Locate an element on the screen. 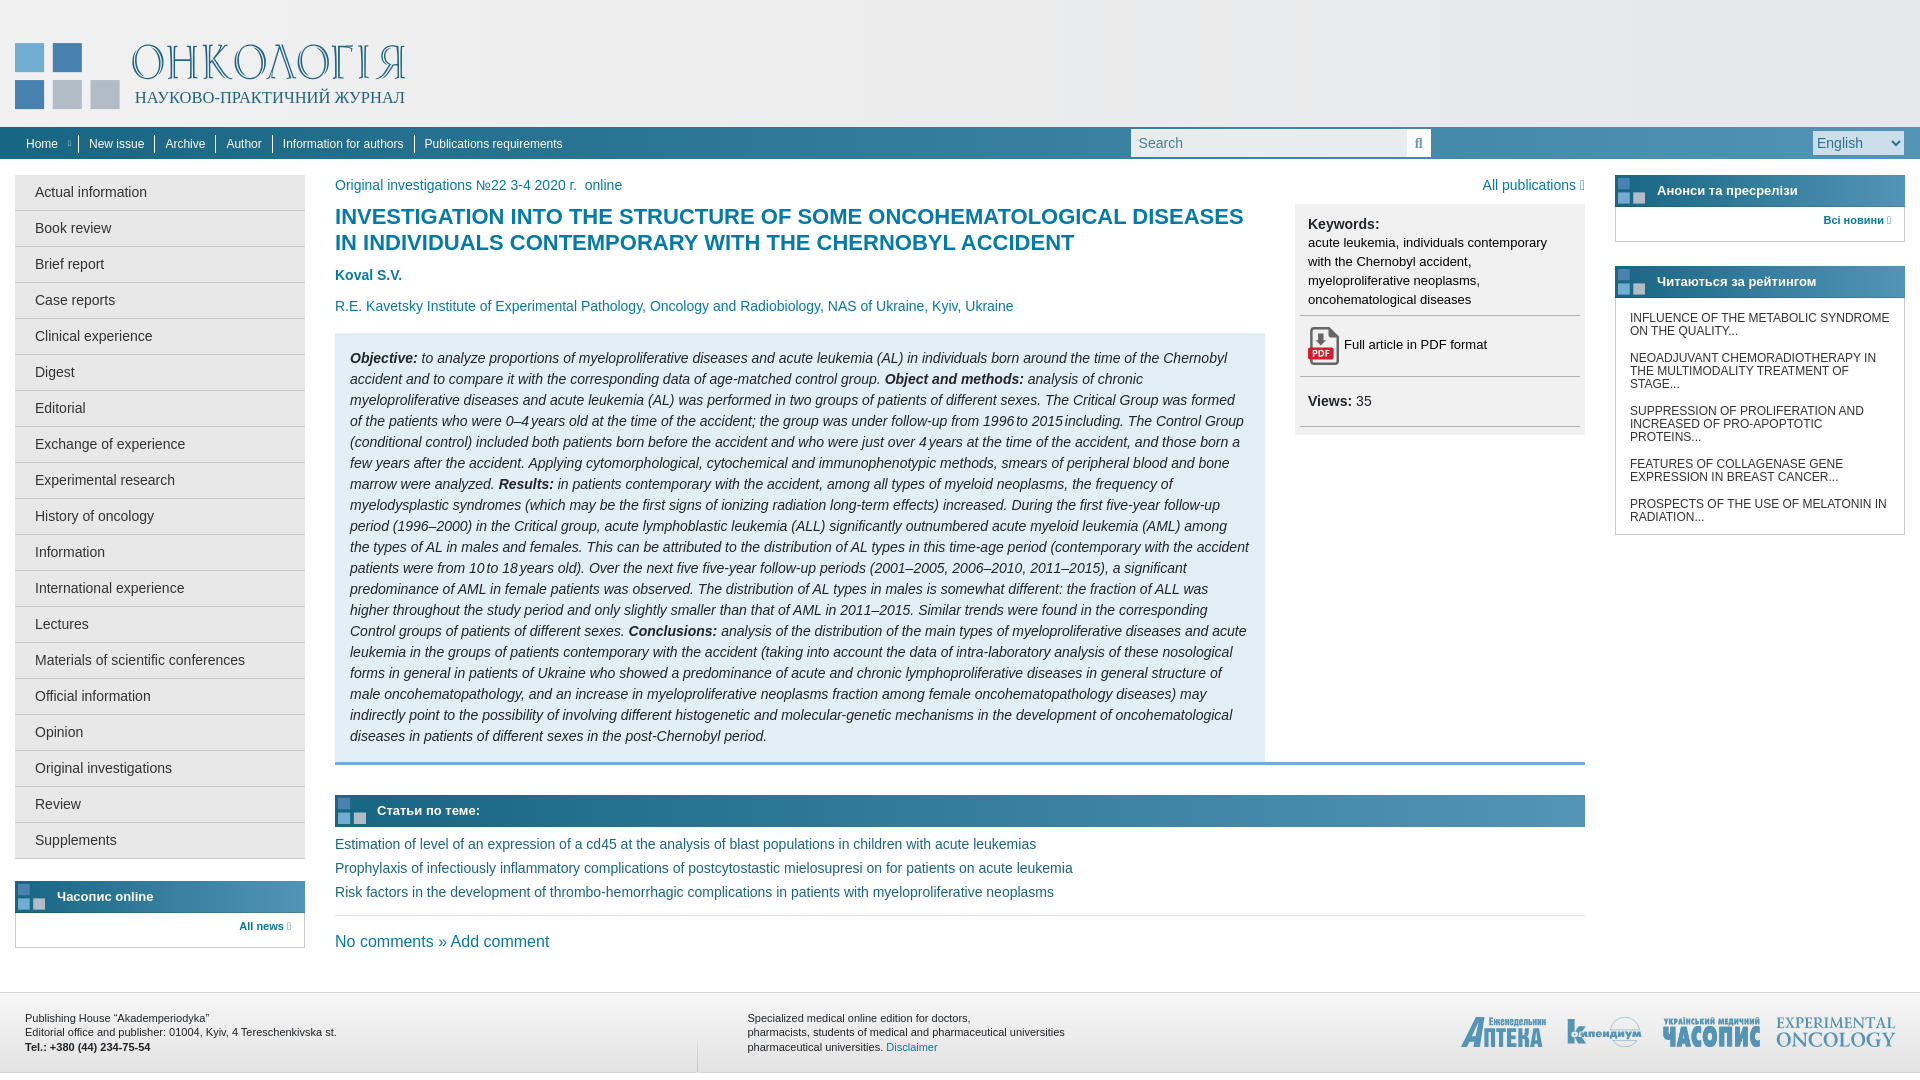  Digest is located at coordinates (160, 372).